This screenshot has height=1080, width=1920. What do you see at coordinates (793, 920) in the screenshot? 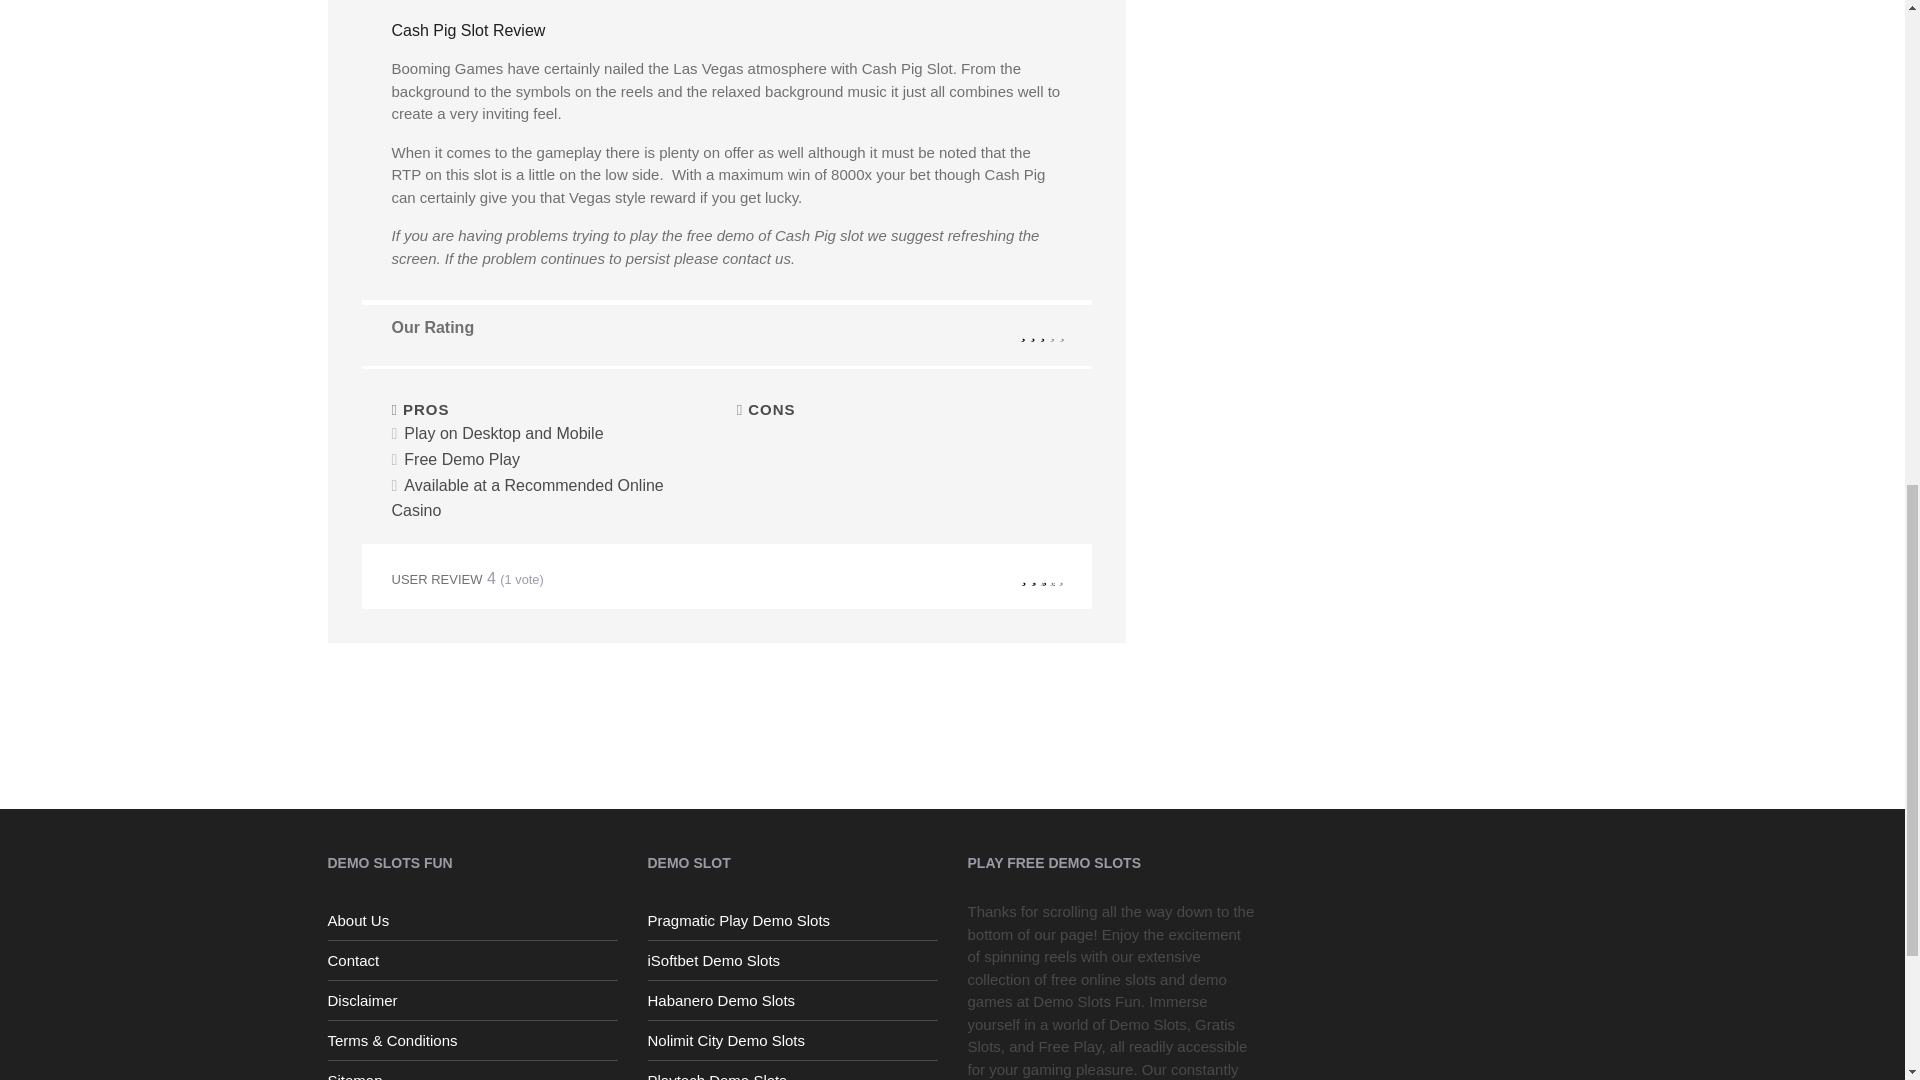
I see `Pragmatic Play Demo Slots` at bounding box center [793, 920].